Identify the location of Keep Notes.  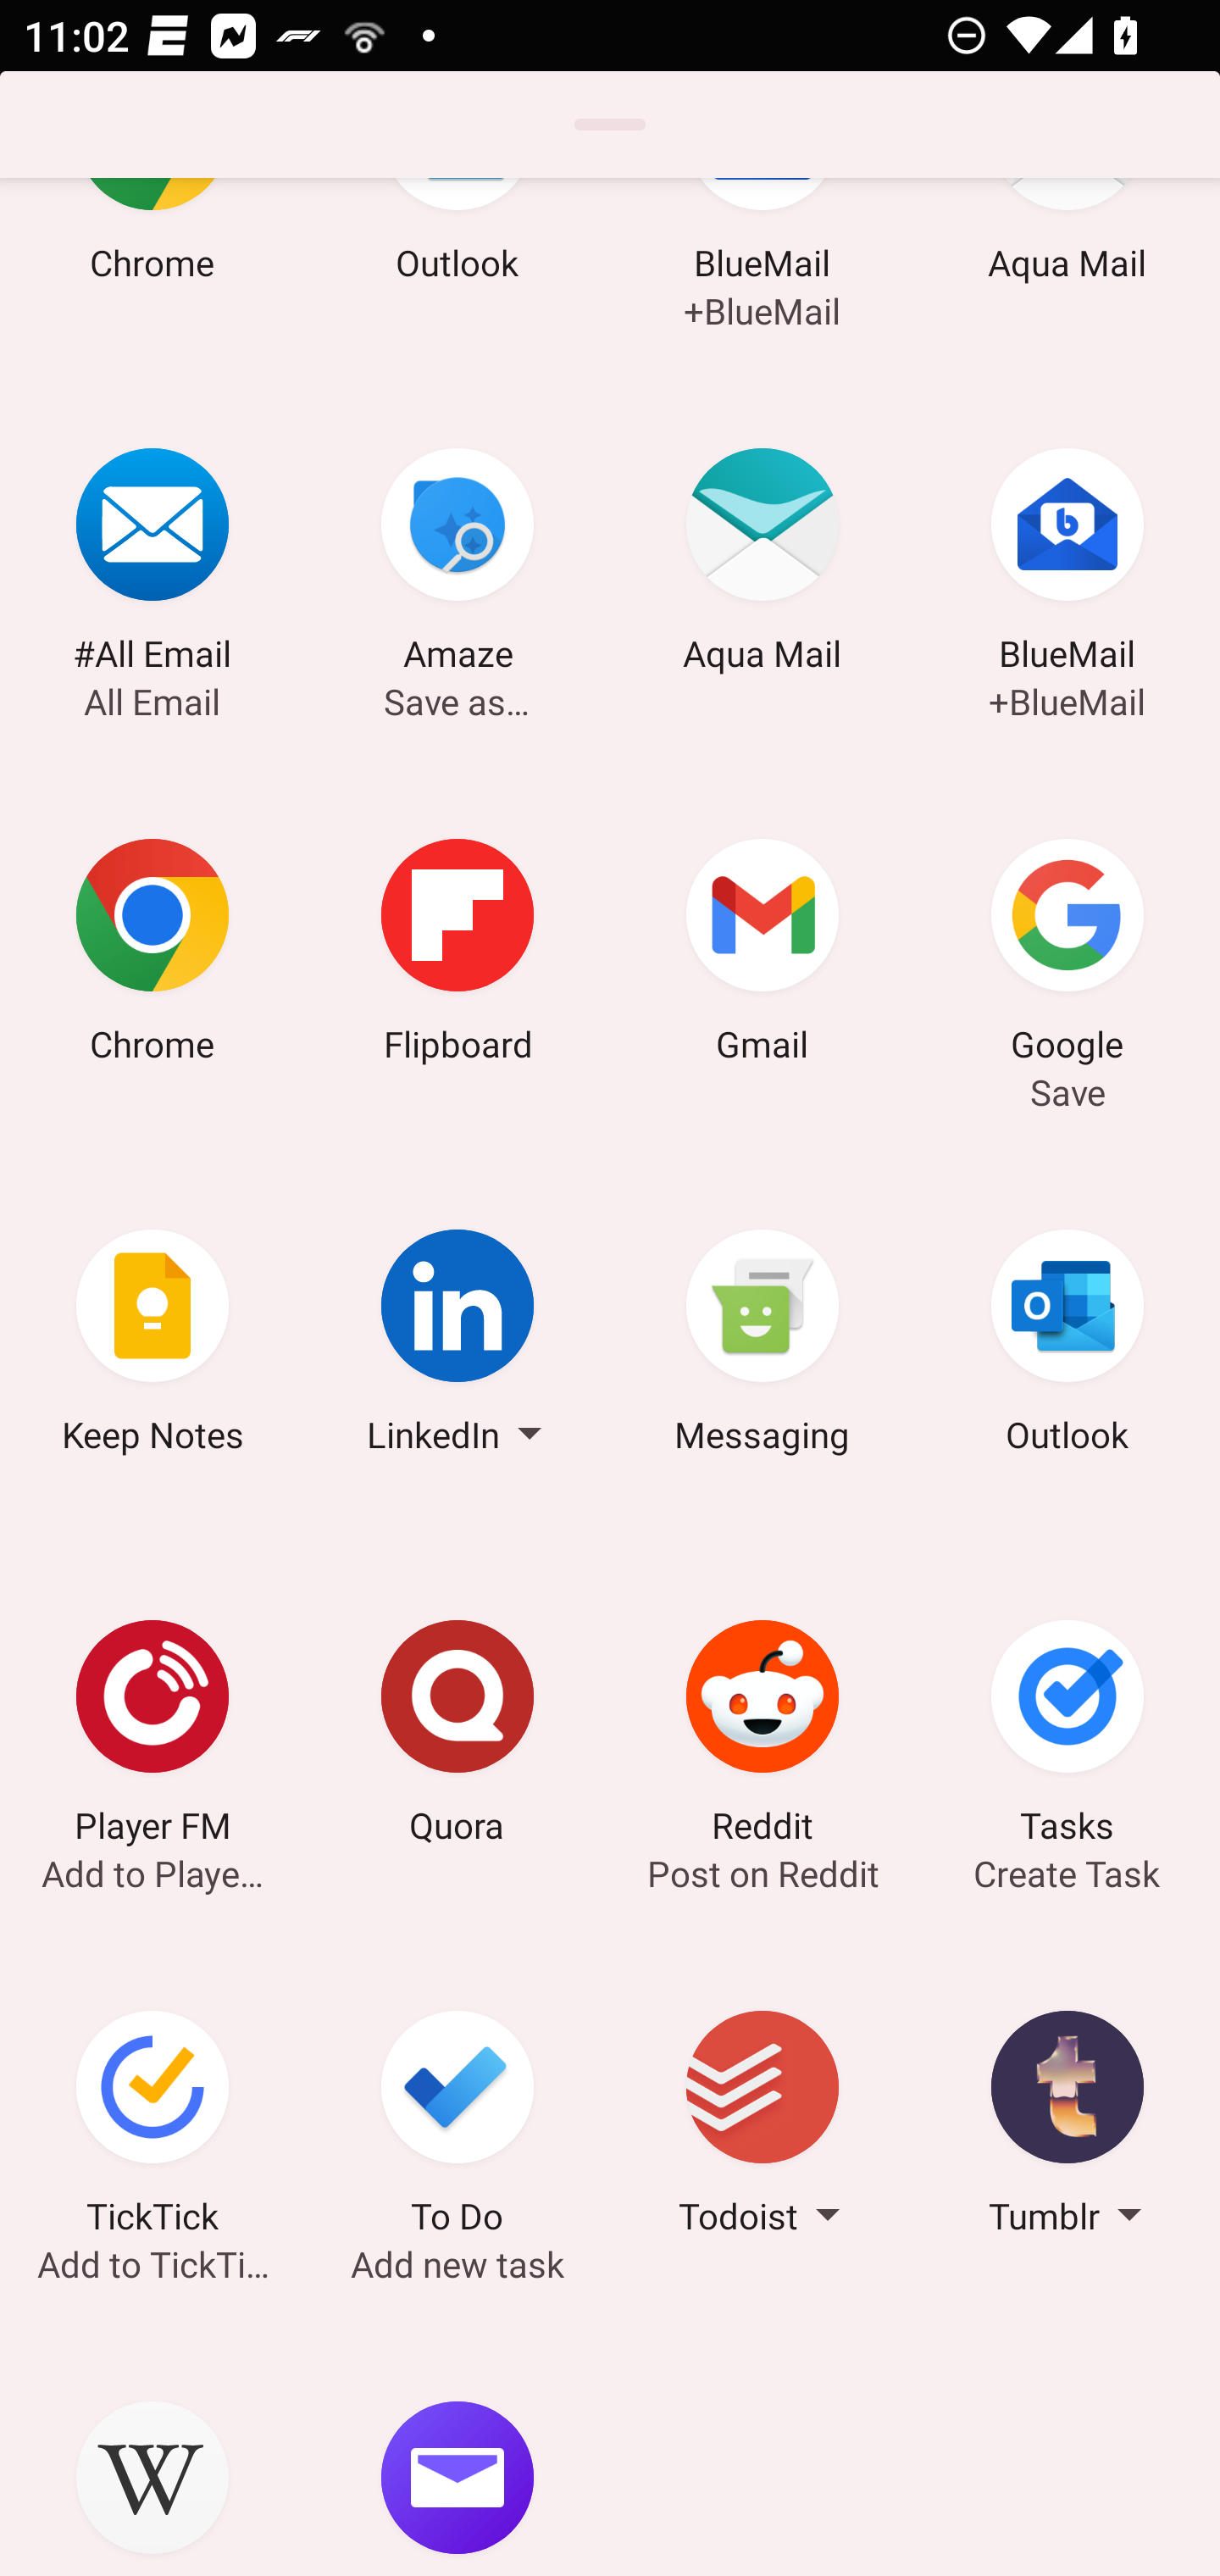
(152, 1346).